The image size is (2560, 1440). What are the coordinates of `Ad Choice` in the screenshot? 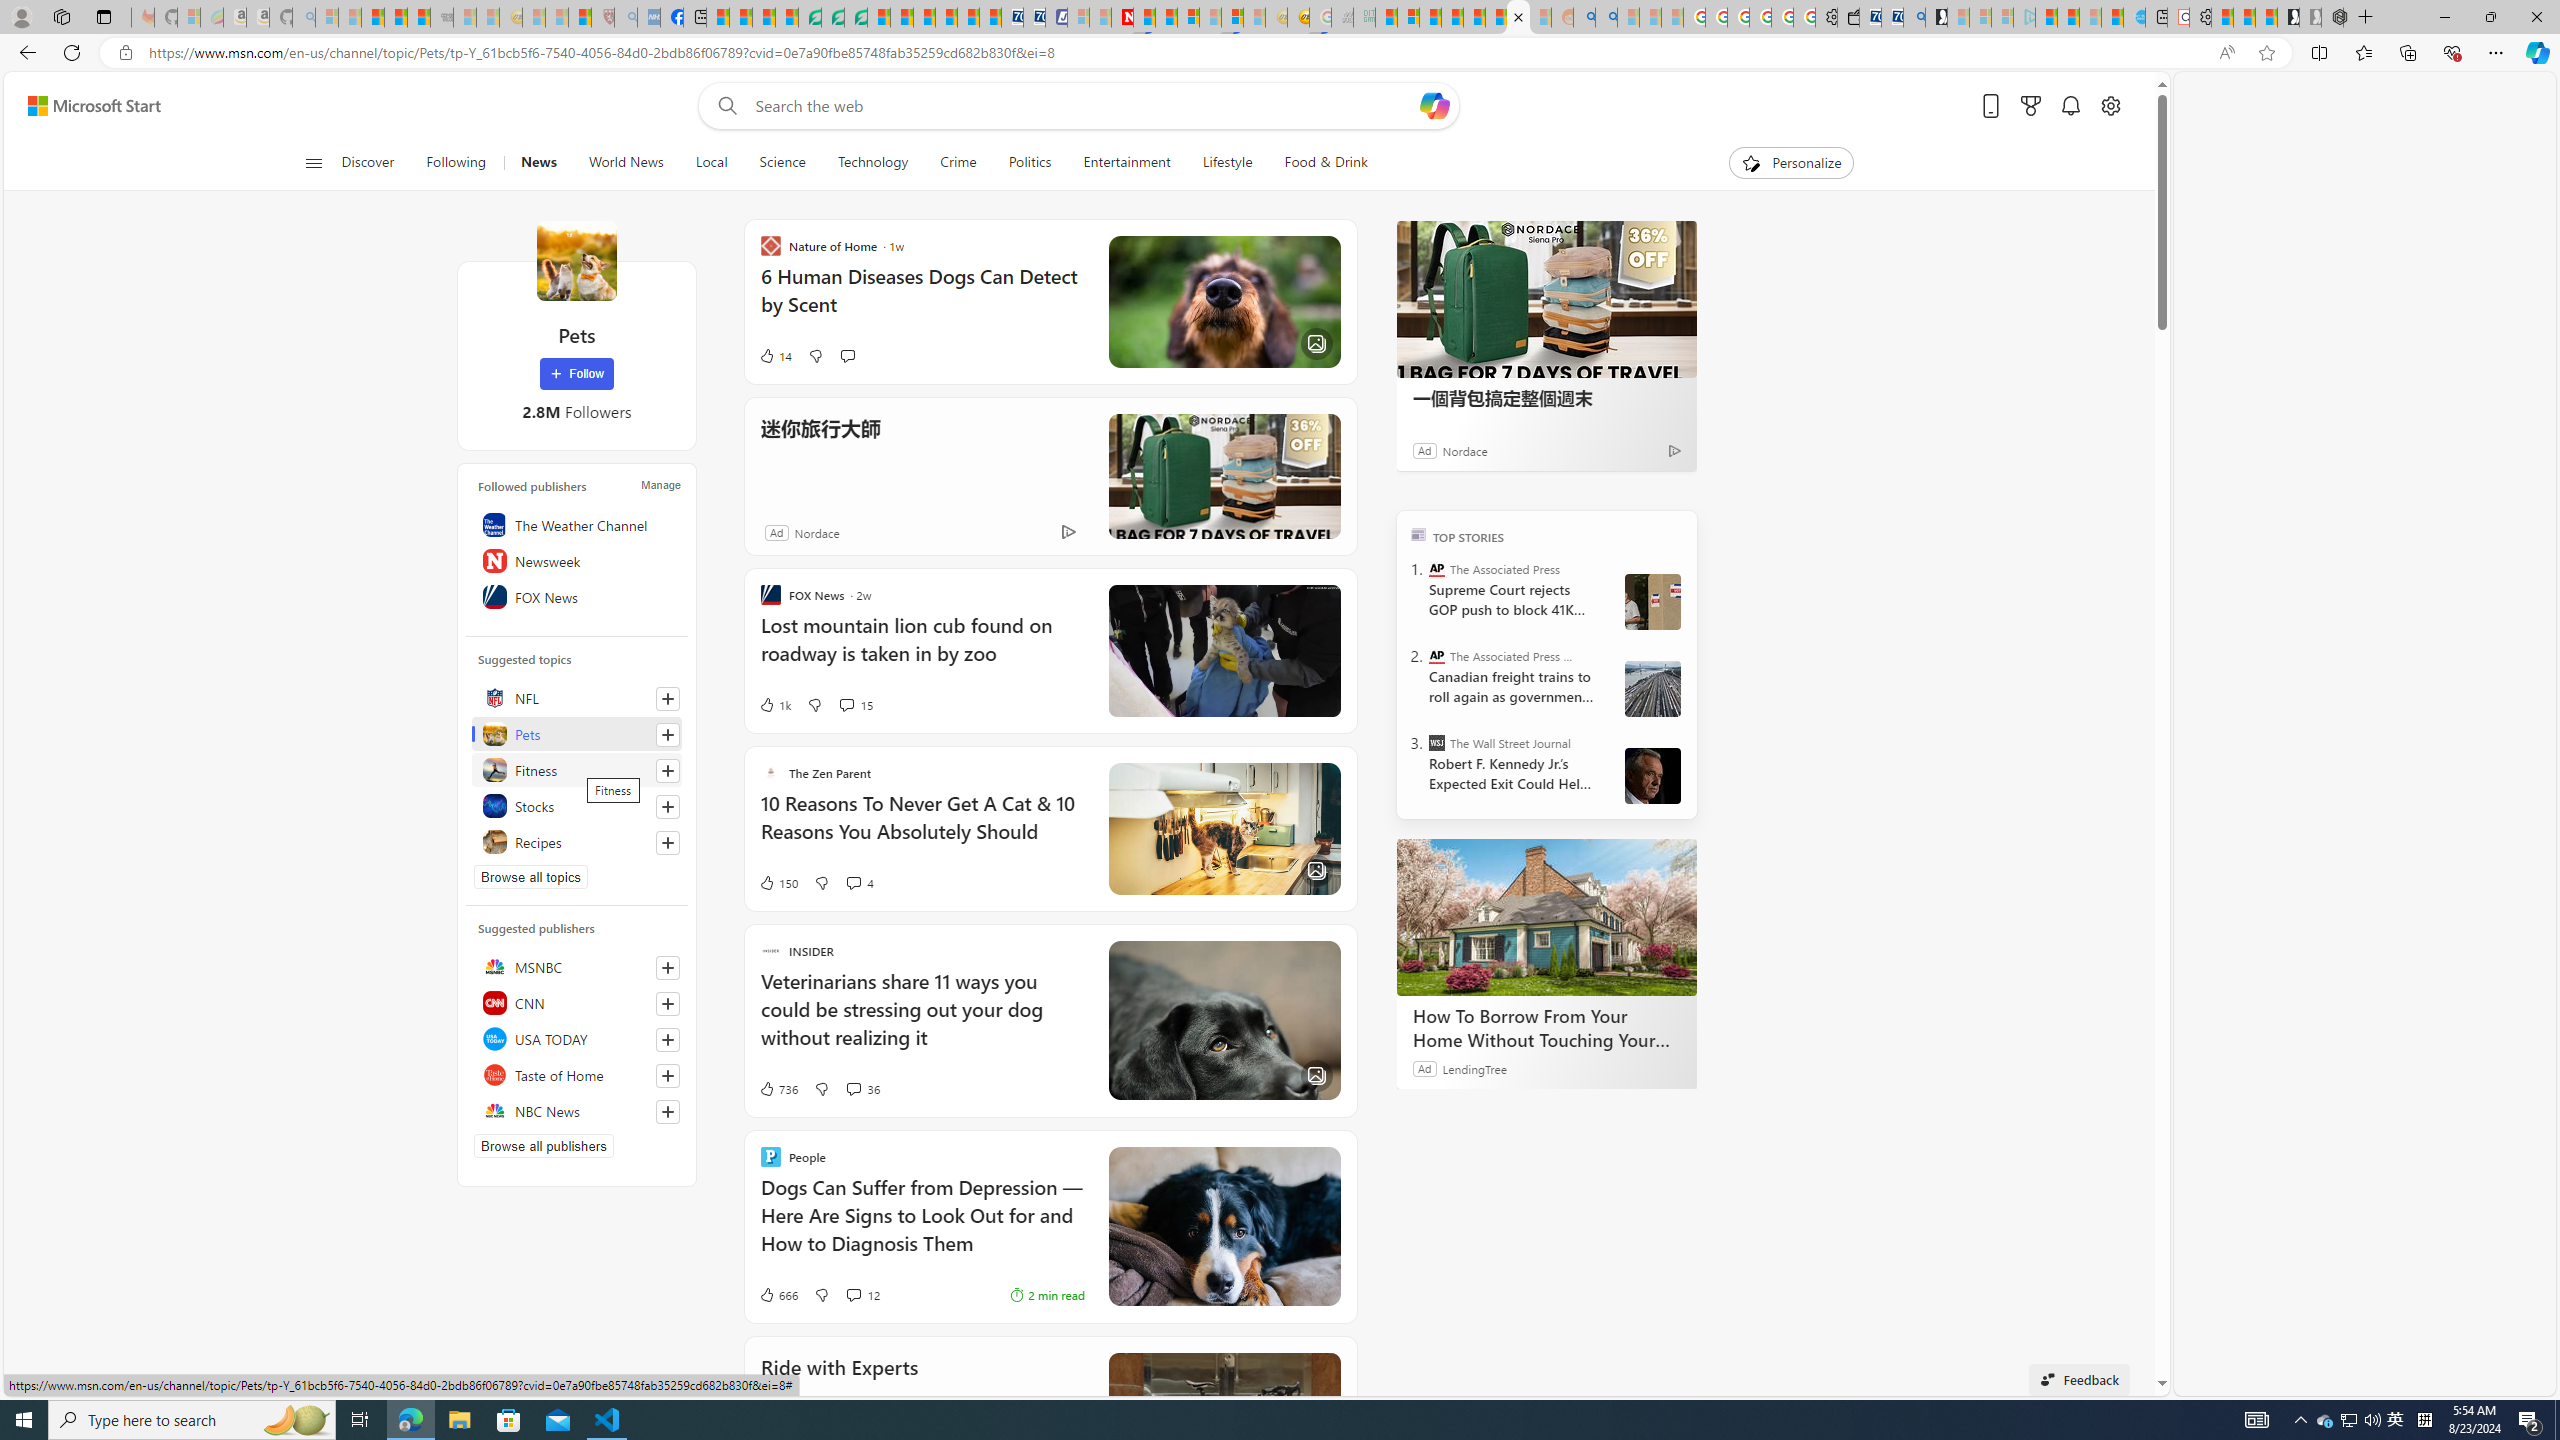 It's located at (1067, 532).